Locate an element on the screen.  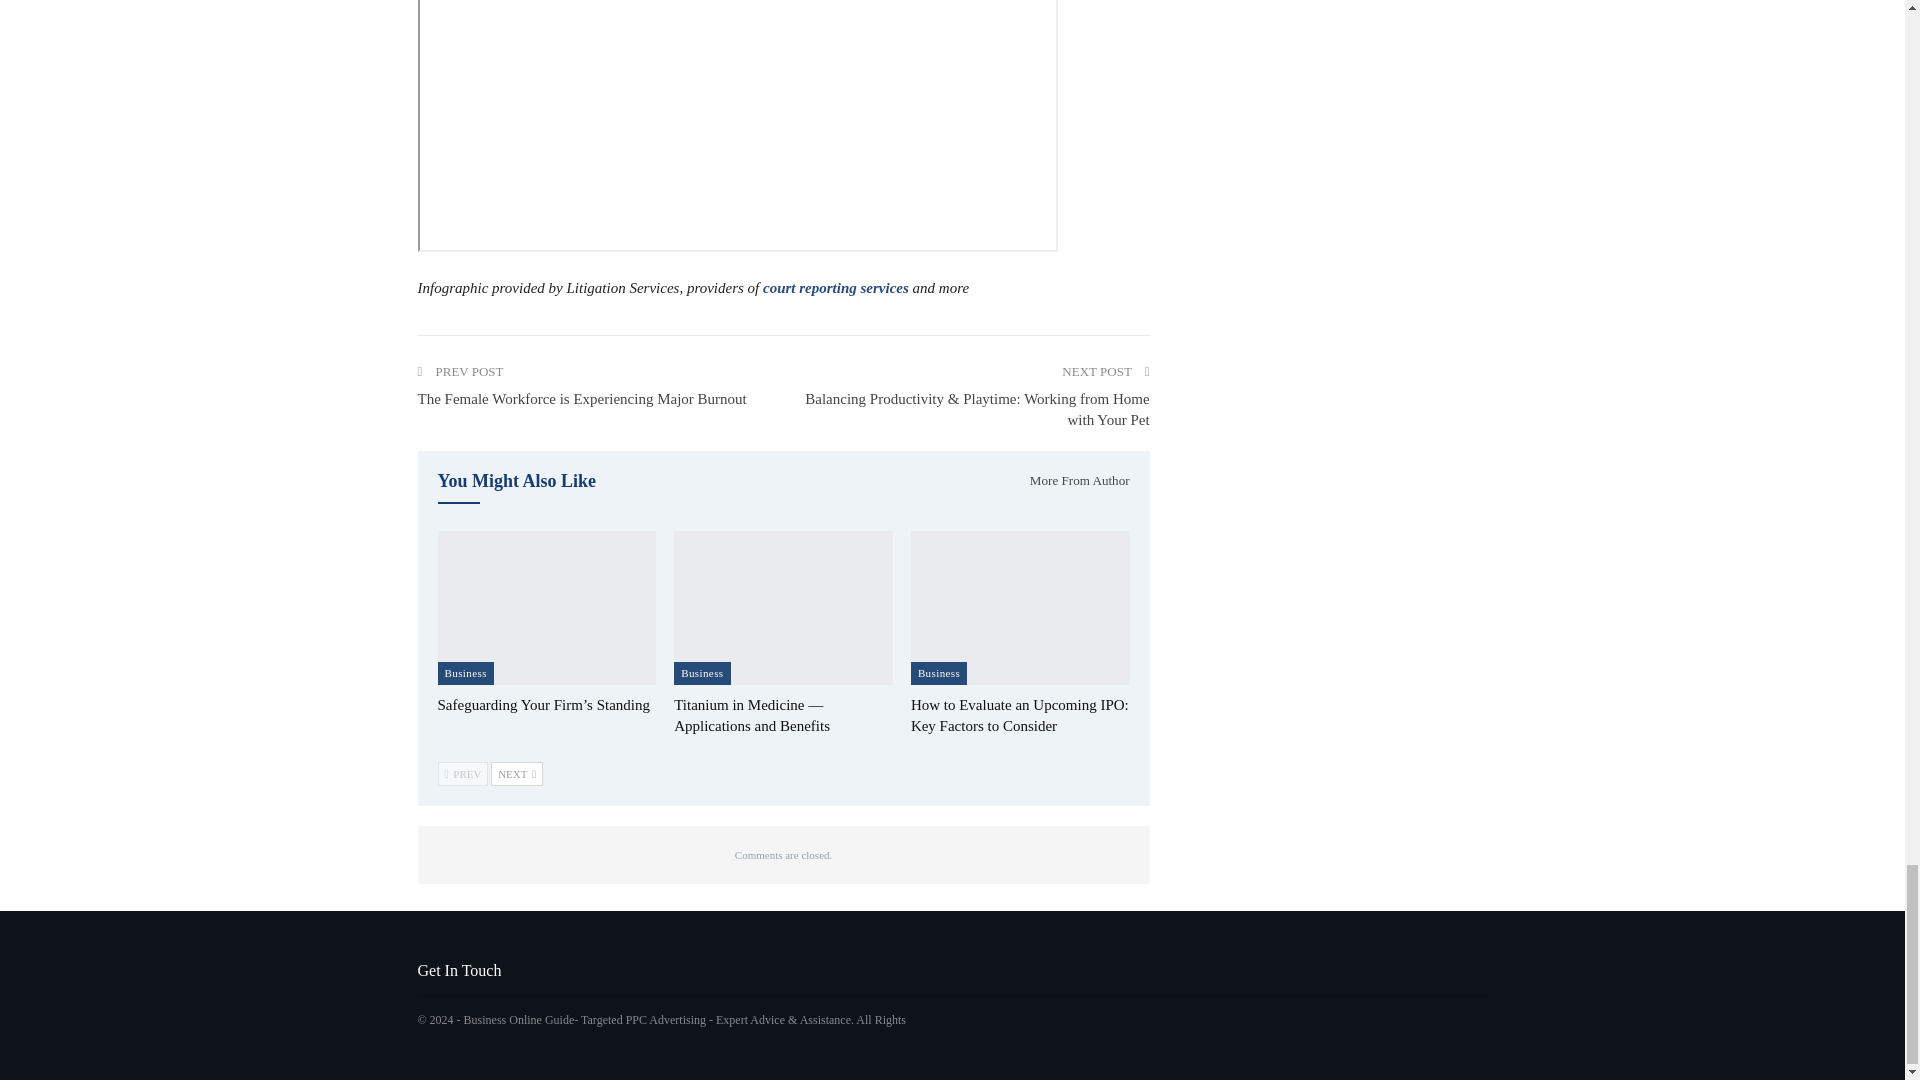
Previous is located at coordinates (463, 774).